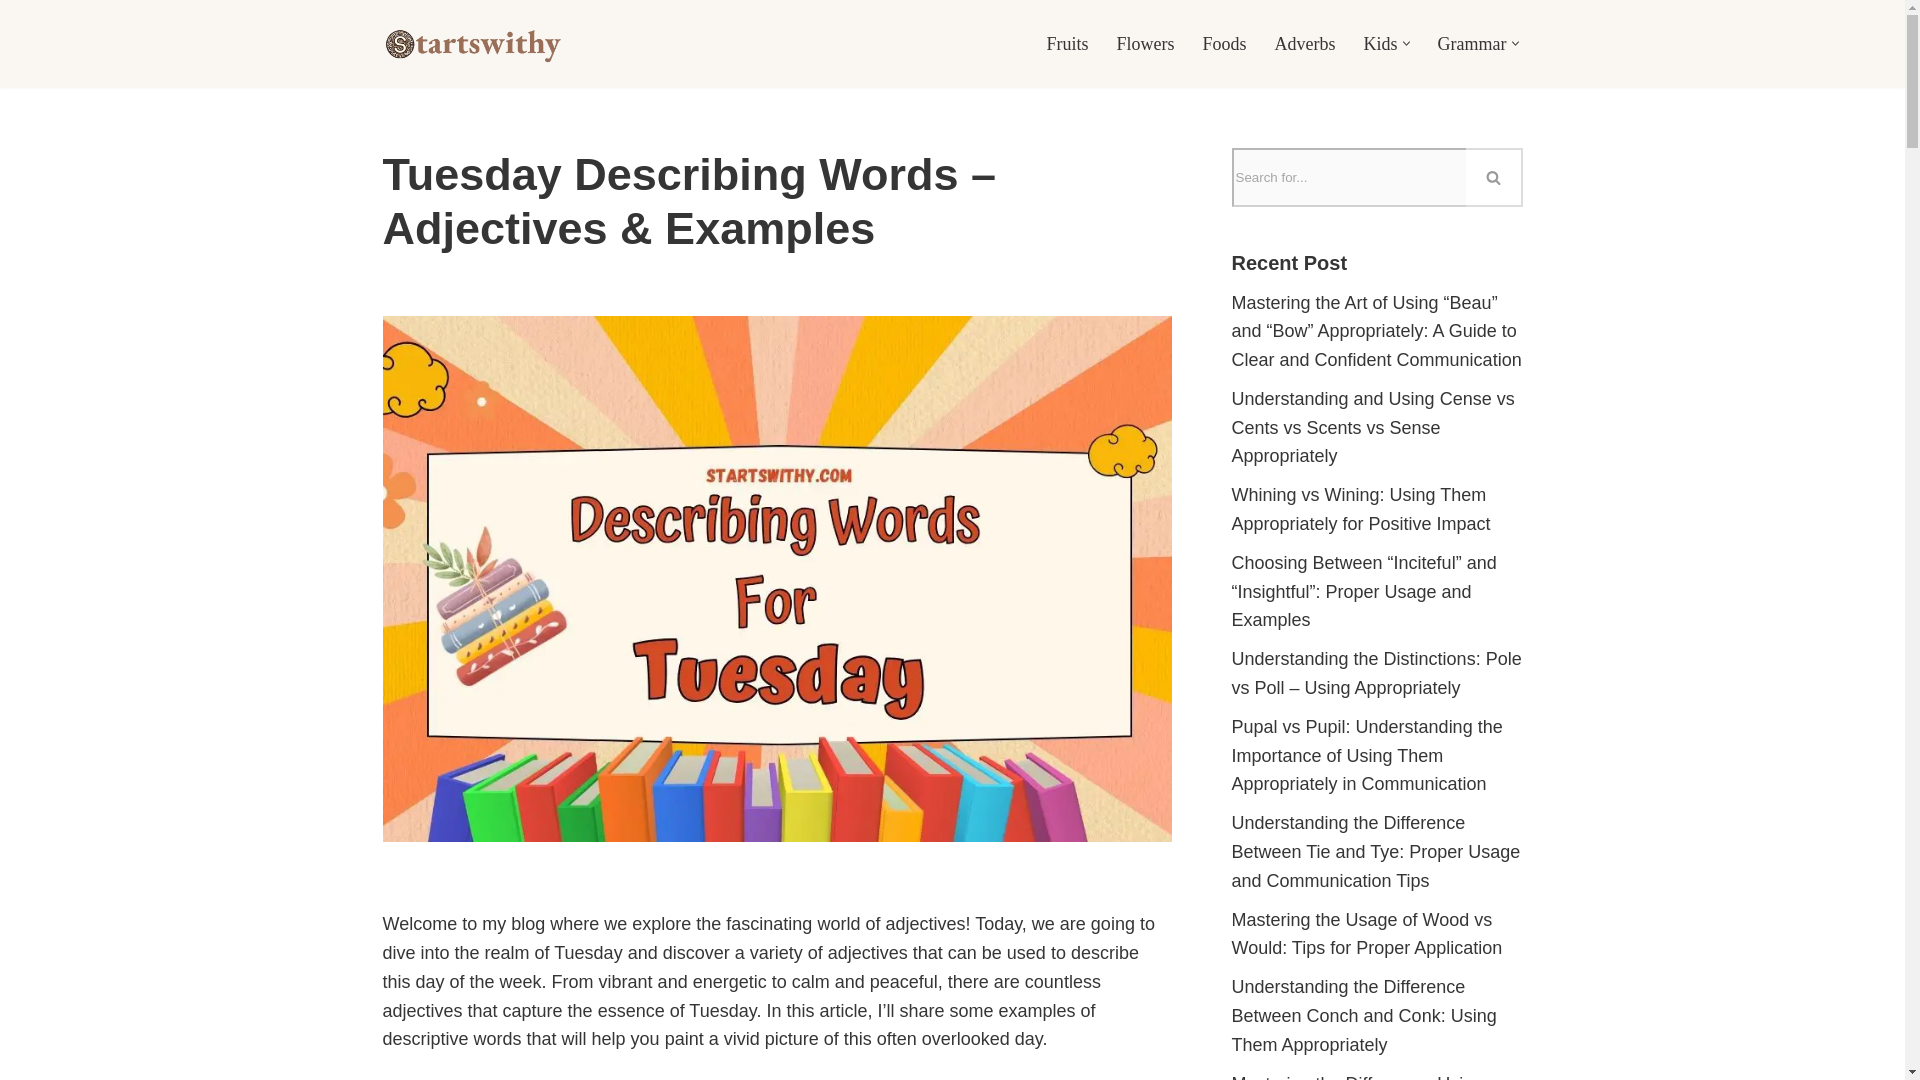 The height and width of the screenshot is (1080, 1920). What do you see at coordinates (15, 42) in the screenshot?
I see `Skip to content` at bounding box center [15, 42].